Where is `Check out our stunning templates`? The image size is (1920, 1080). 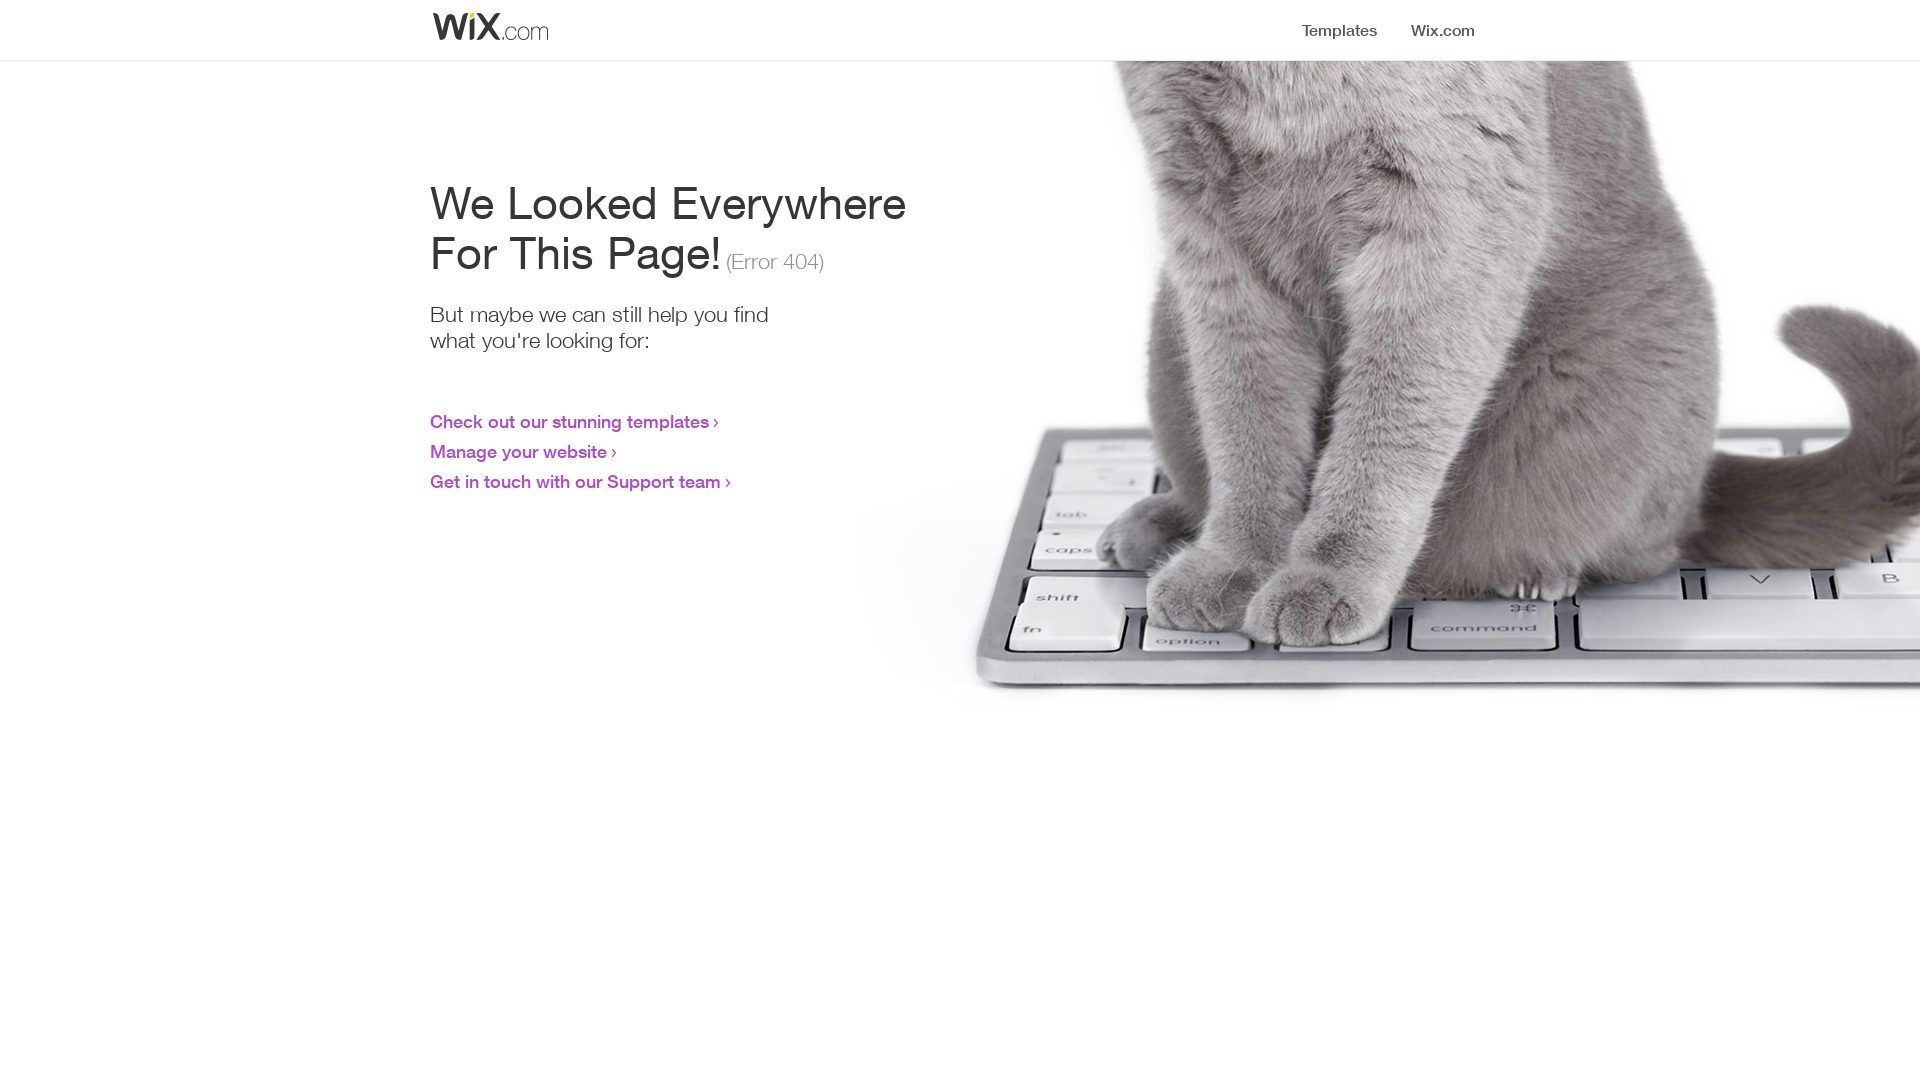
Check out our stunning templates is located at coordinates (570, 421).